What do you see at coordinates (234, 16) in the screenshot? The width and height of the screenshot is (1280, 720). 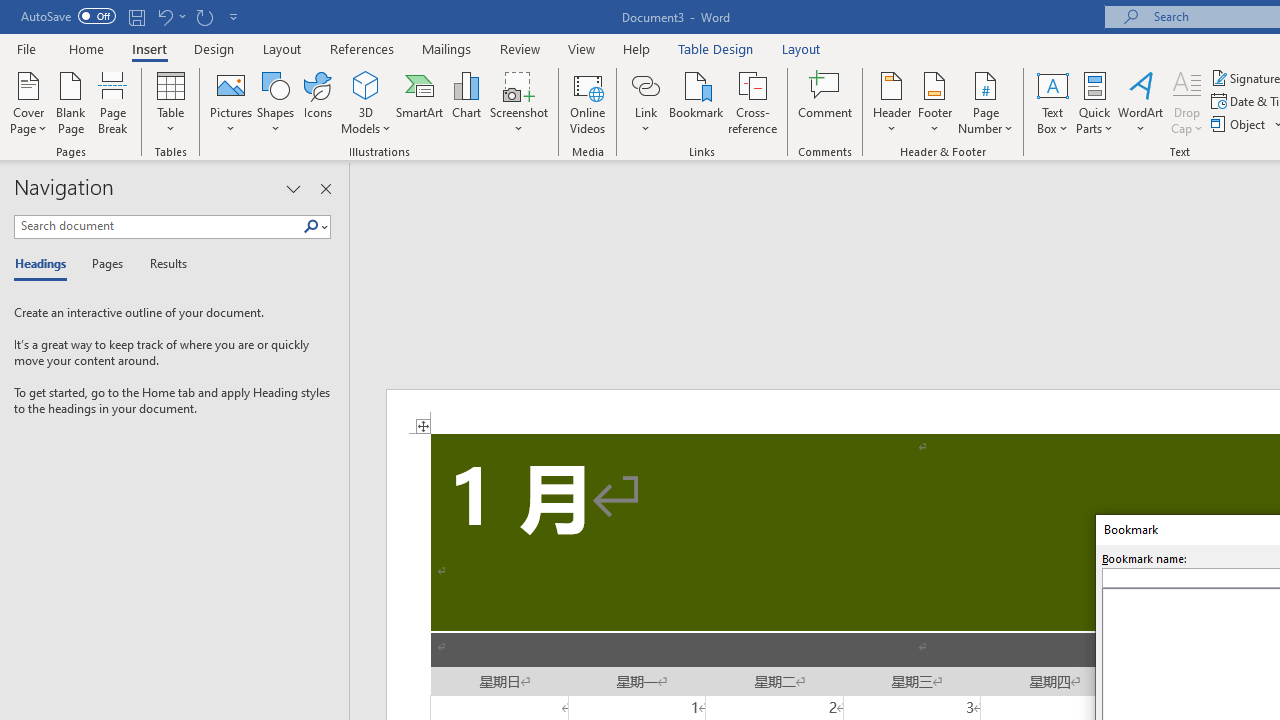 I see `Customize Quick Access Toolbar` at bounding box center [234, 16].